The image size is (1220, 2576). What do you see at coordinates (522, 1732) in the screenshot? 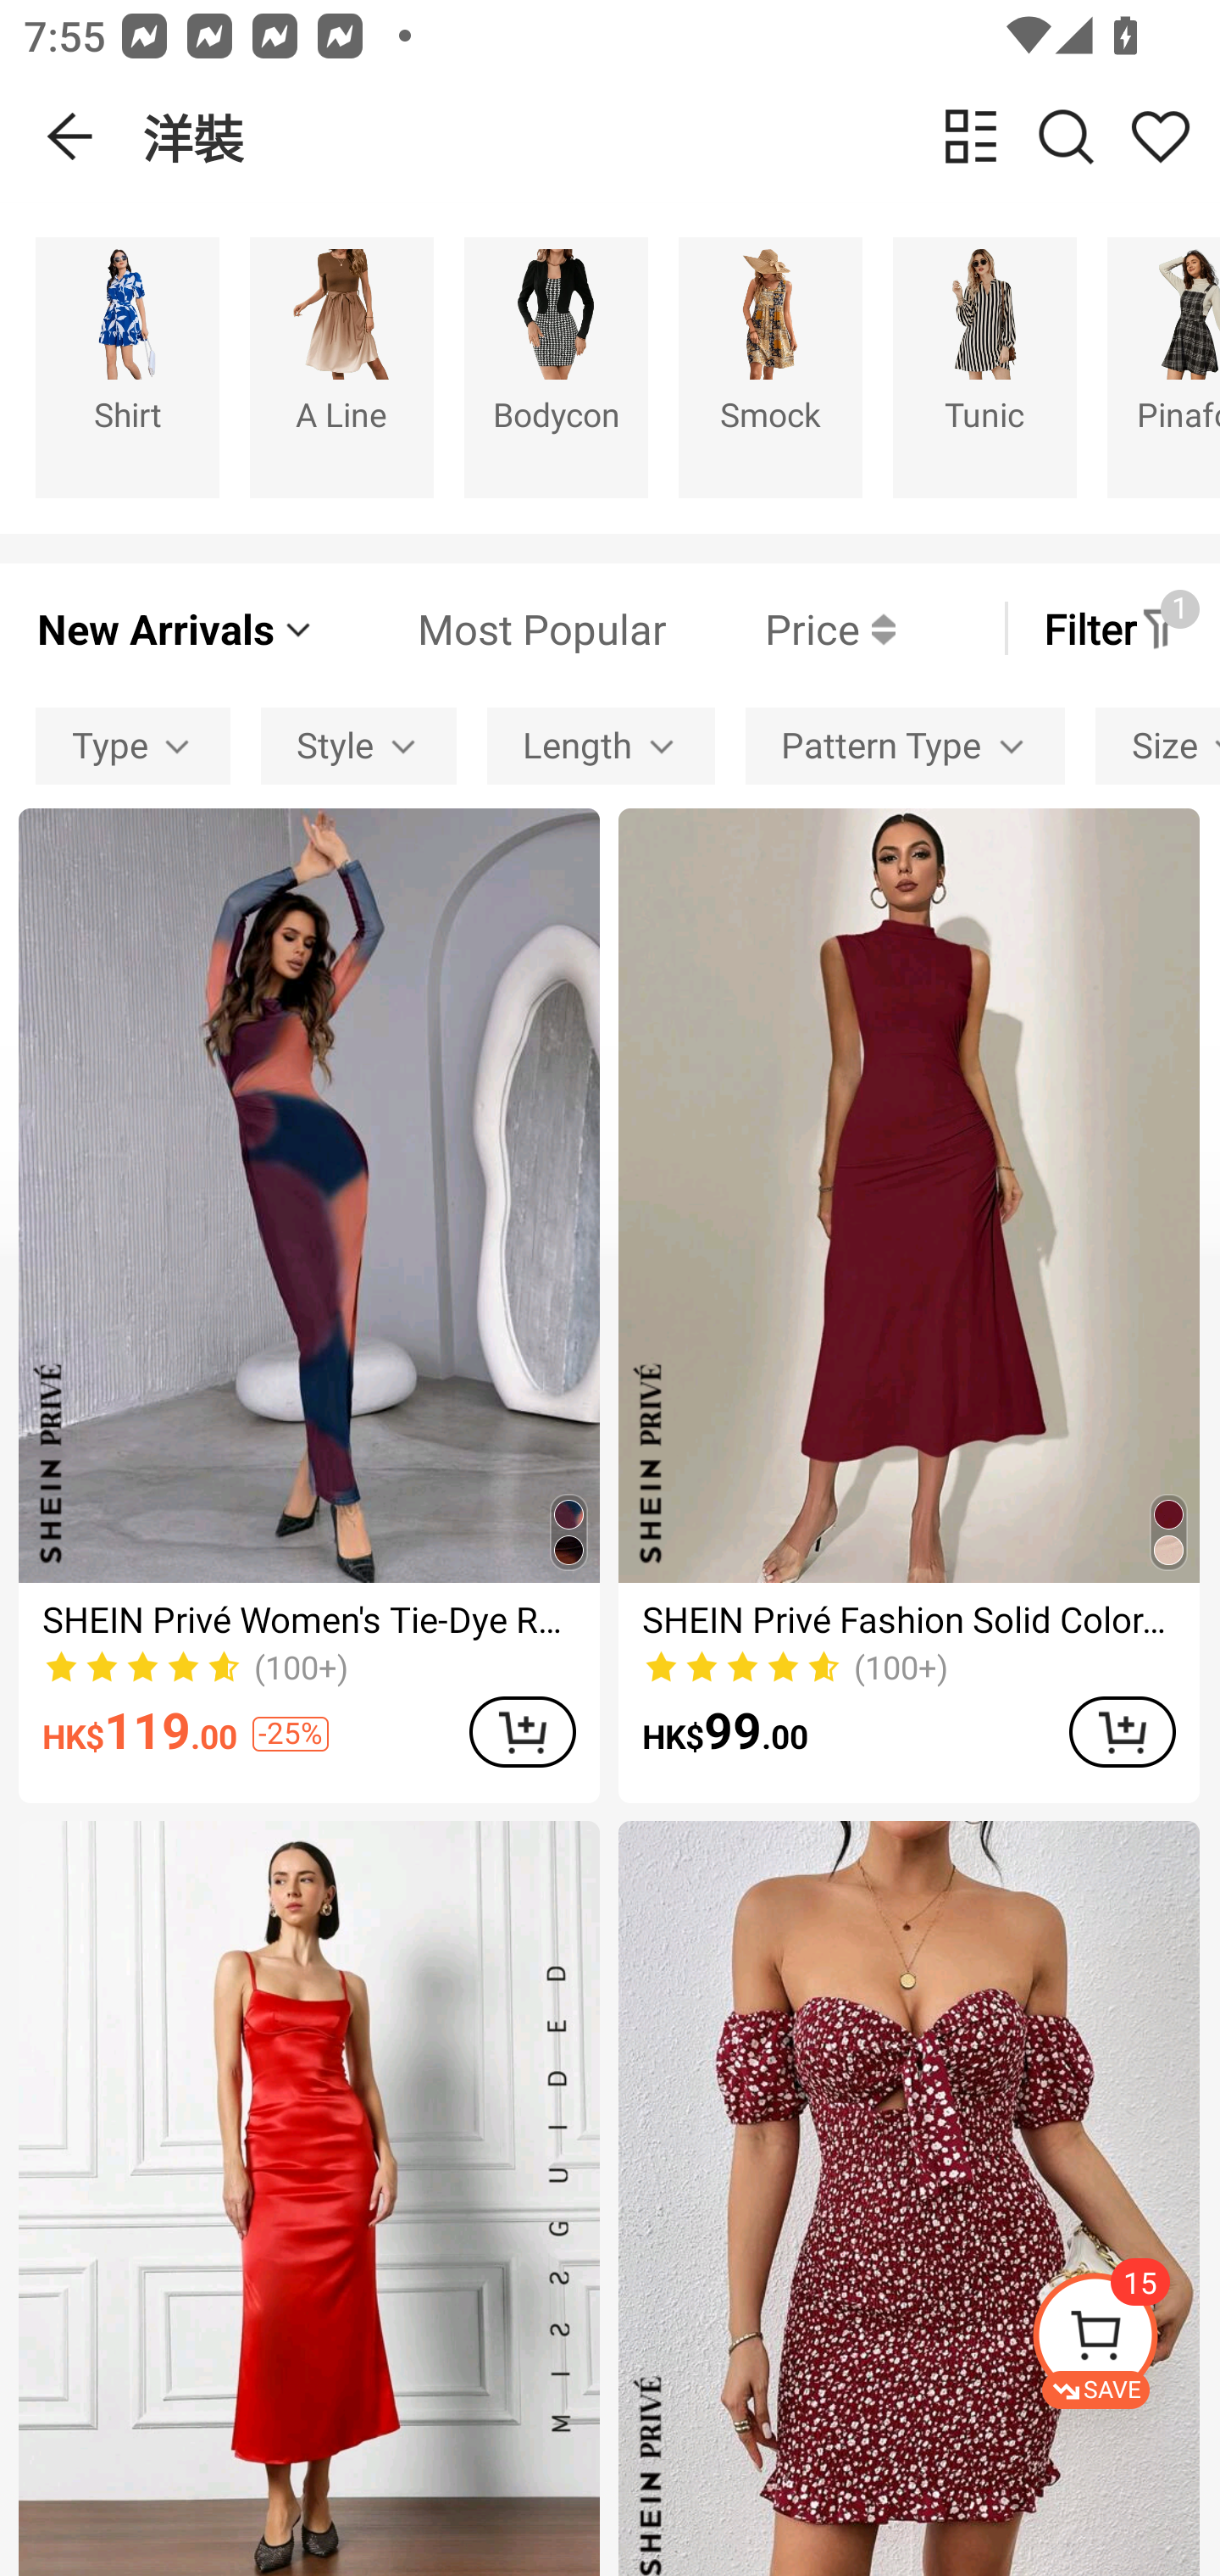
I see `ADD TO CART` at bounding box center [522, 1732].